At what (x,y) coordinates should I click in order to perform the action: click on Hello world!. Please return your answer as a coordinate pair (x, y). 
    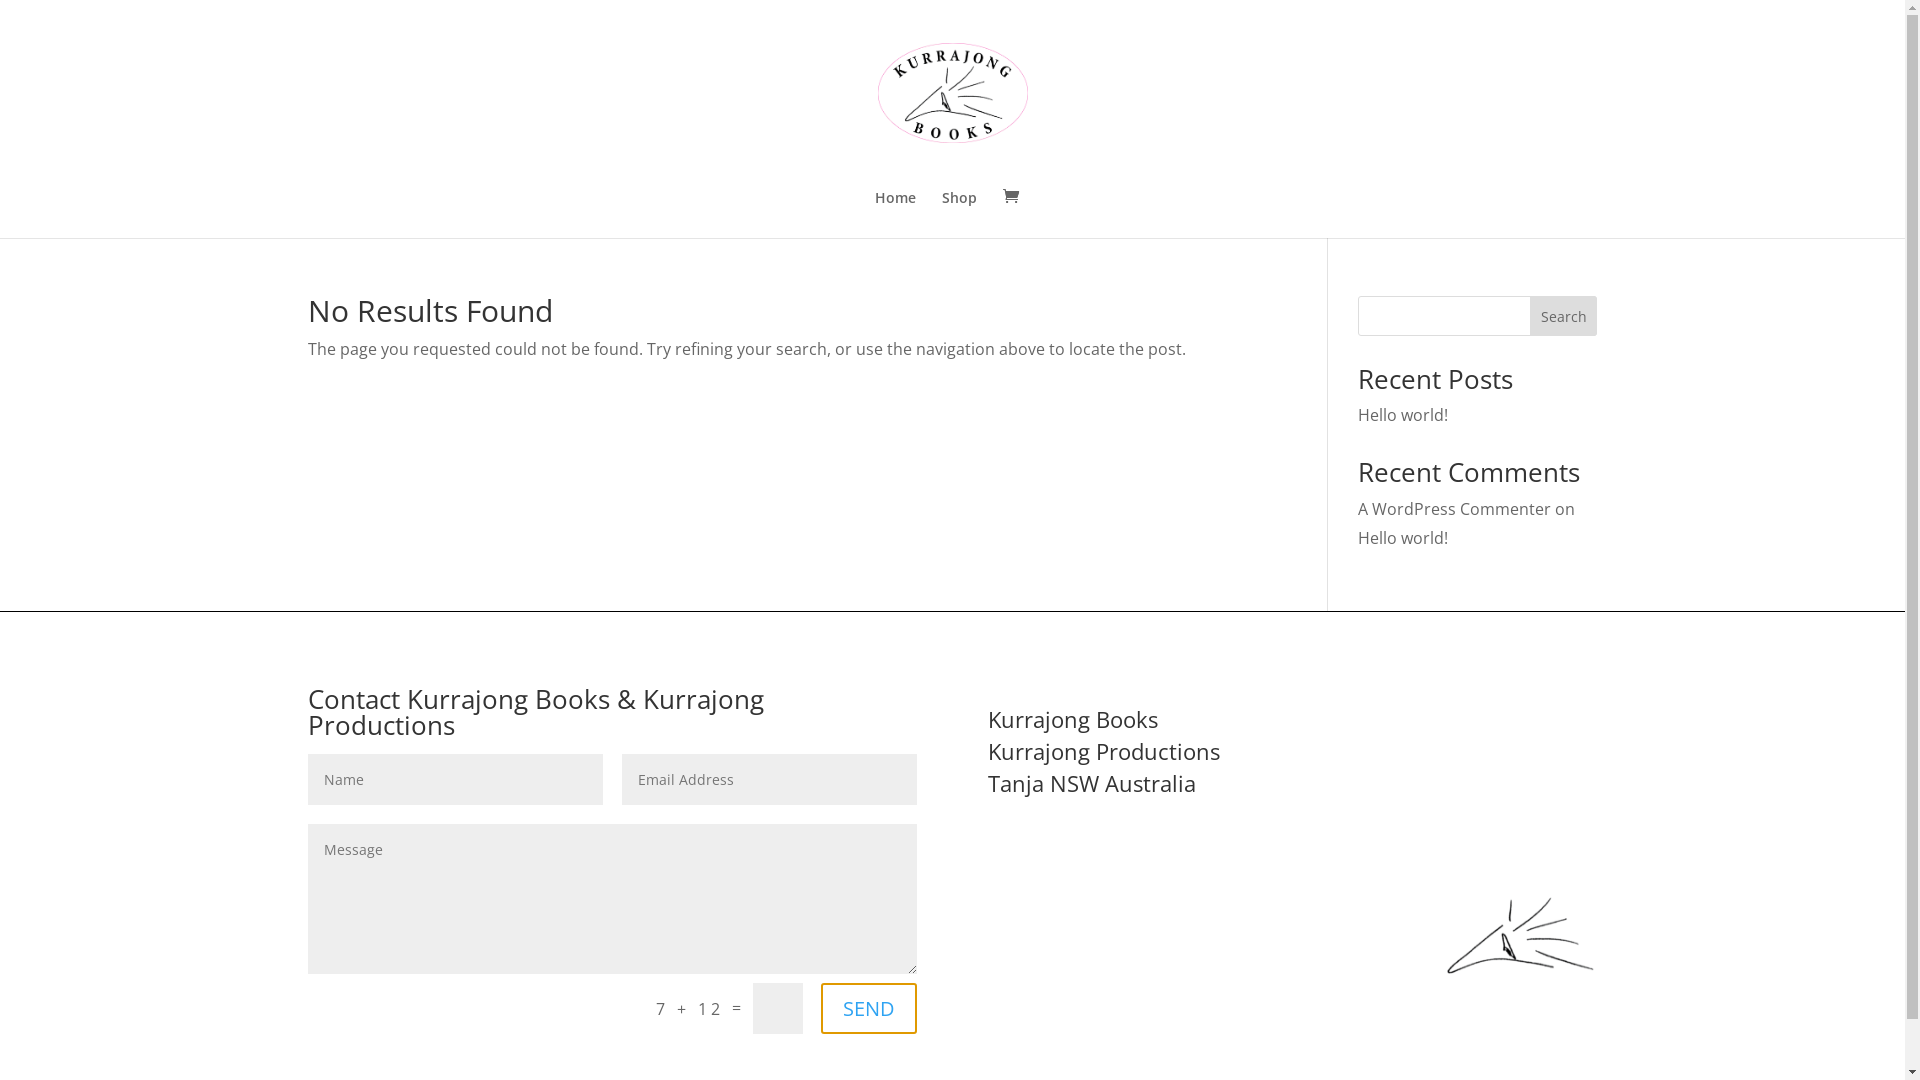
    Looking at the image, I should click on (1403, 538).